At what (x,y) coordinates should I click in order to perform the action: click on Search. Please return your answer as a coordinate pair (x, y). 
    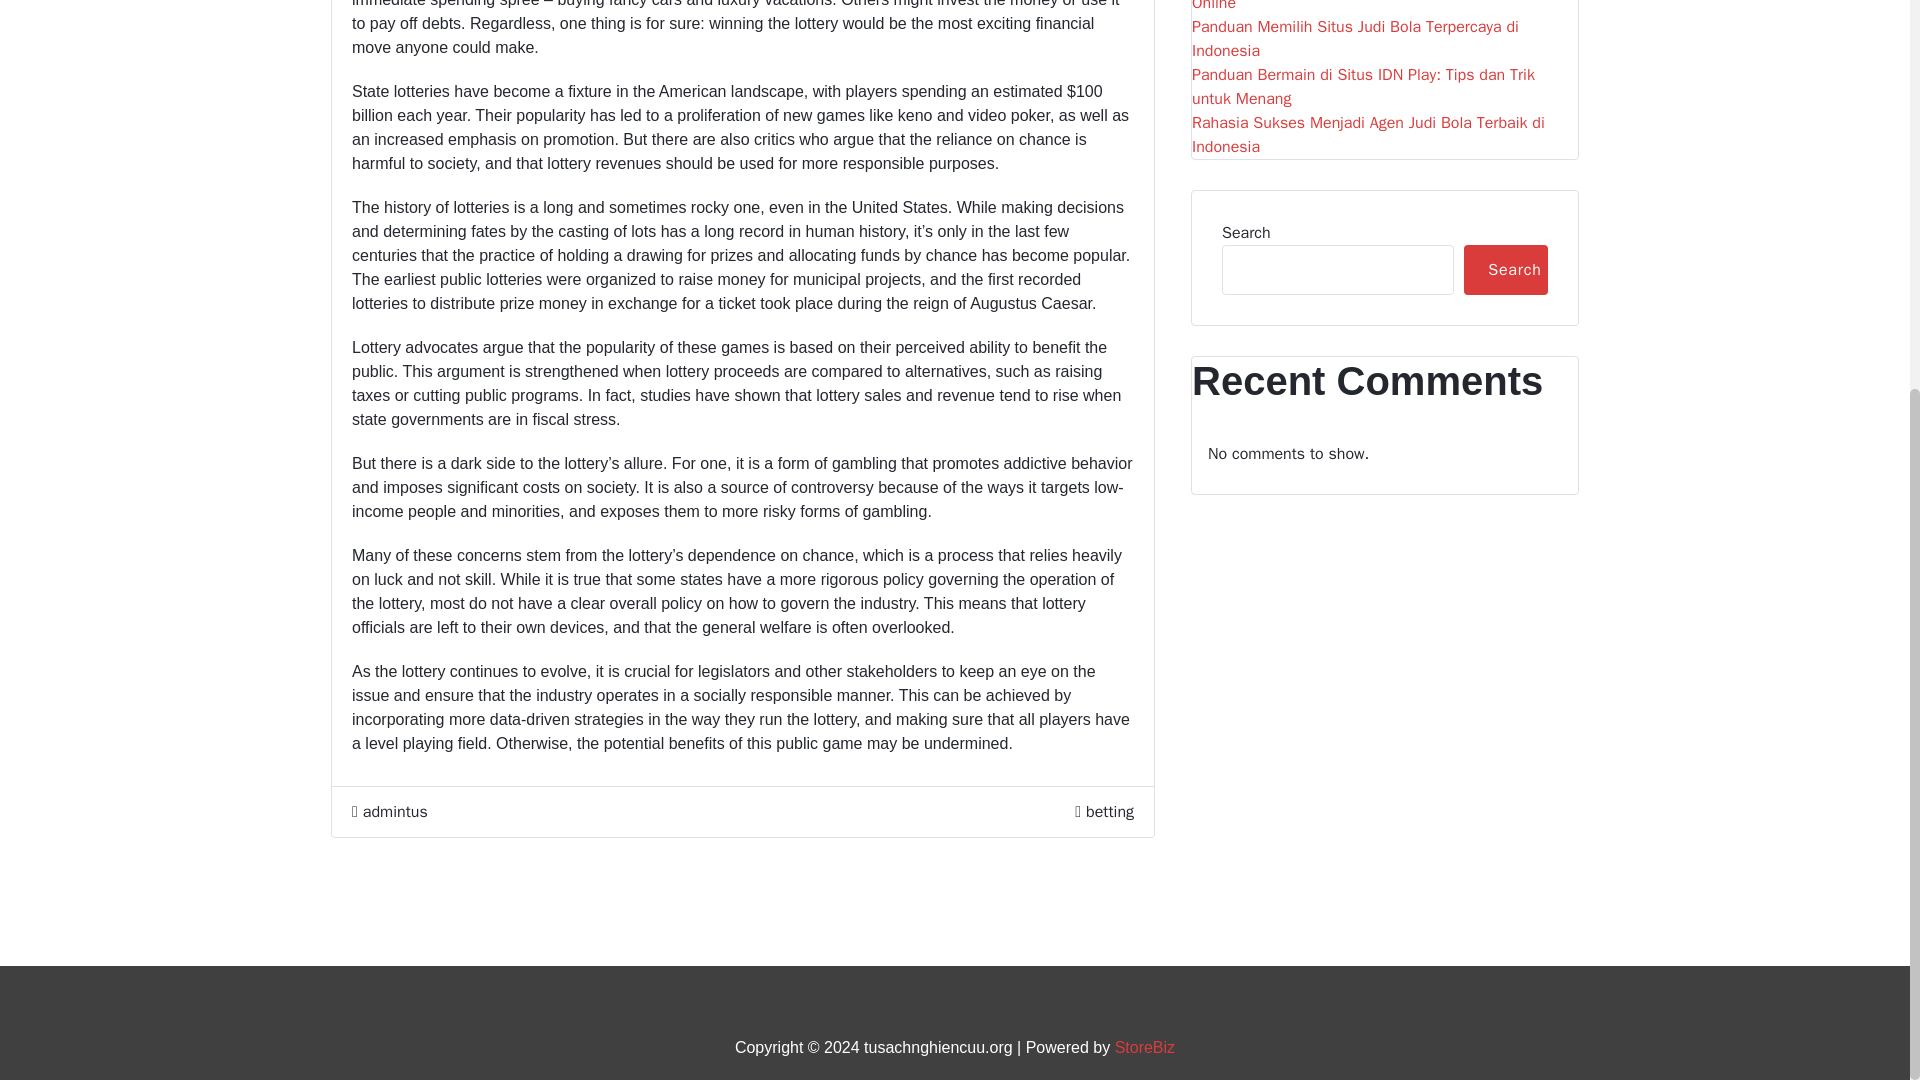
    Looking at the image, I should click on (1505, 270).